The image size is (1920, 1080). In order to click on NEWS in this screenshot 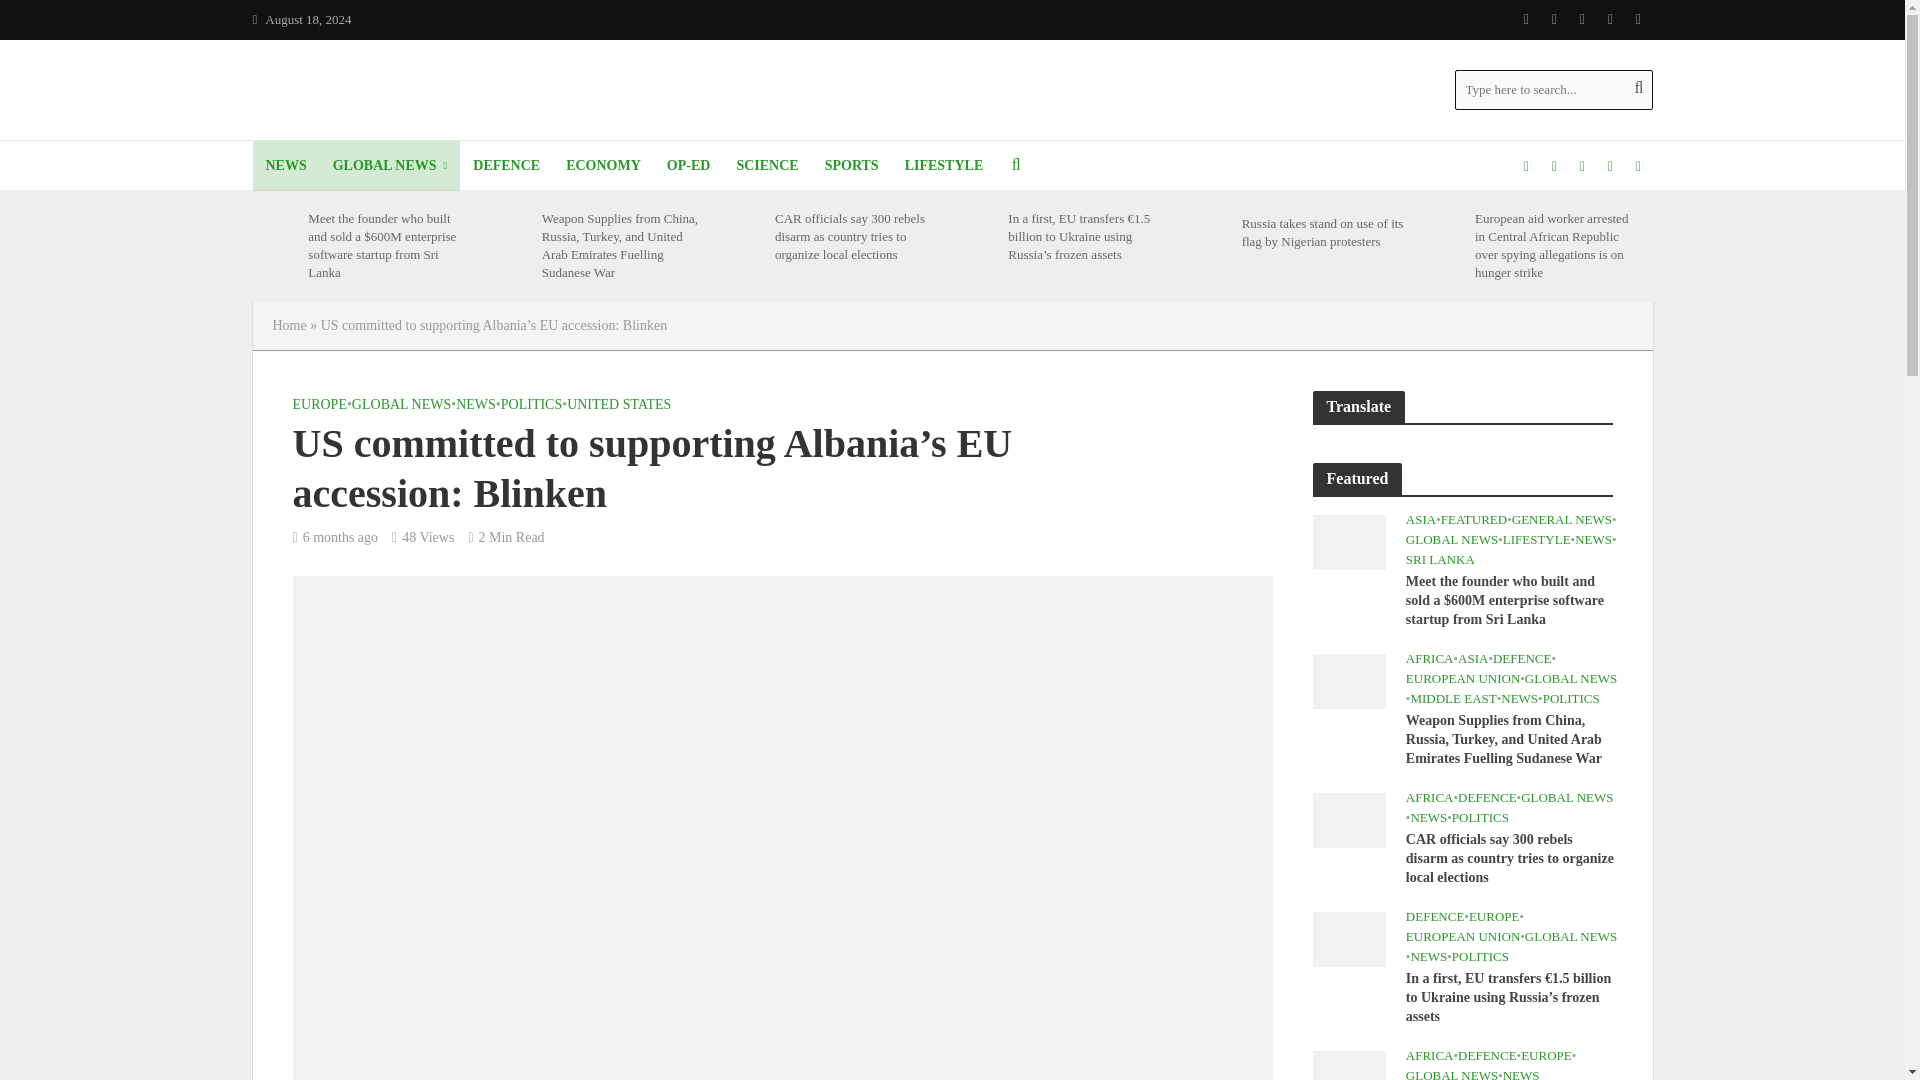, I will do `click(284, 166)`.